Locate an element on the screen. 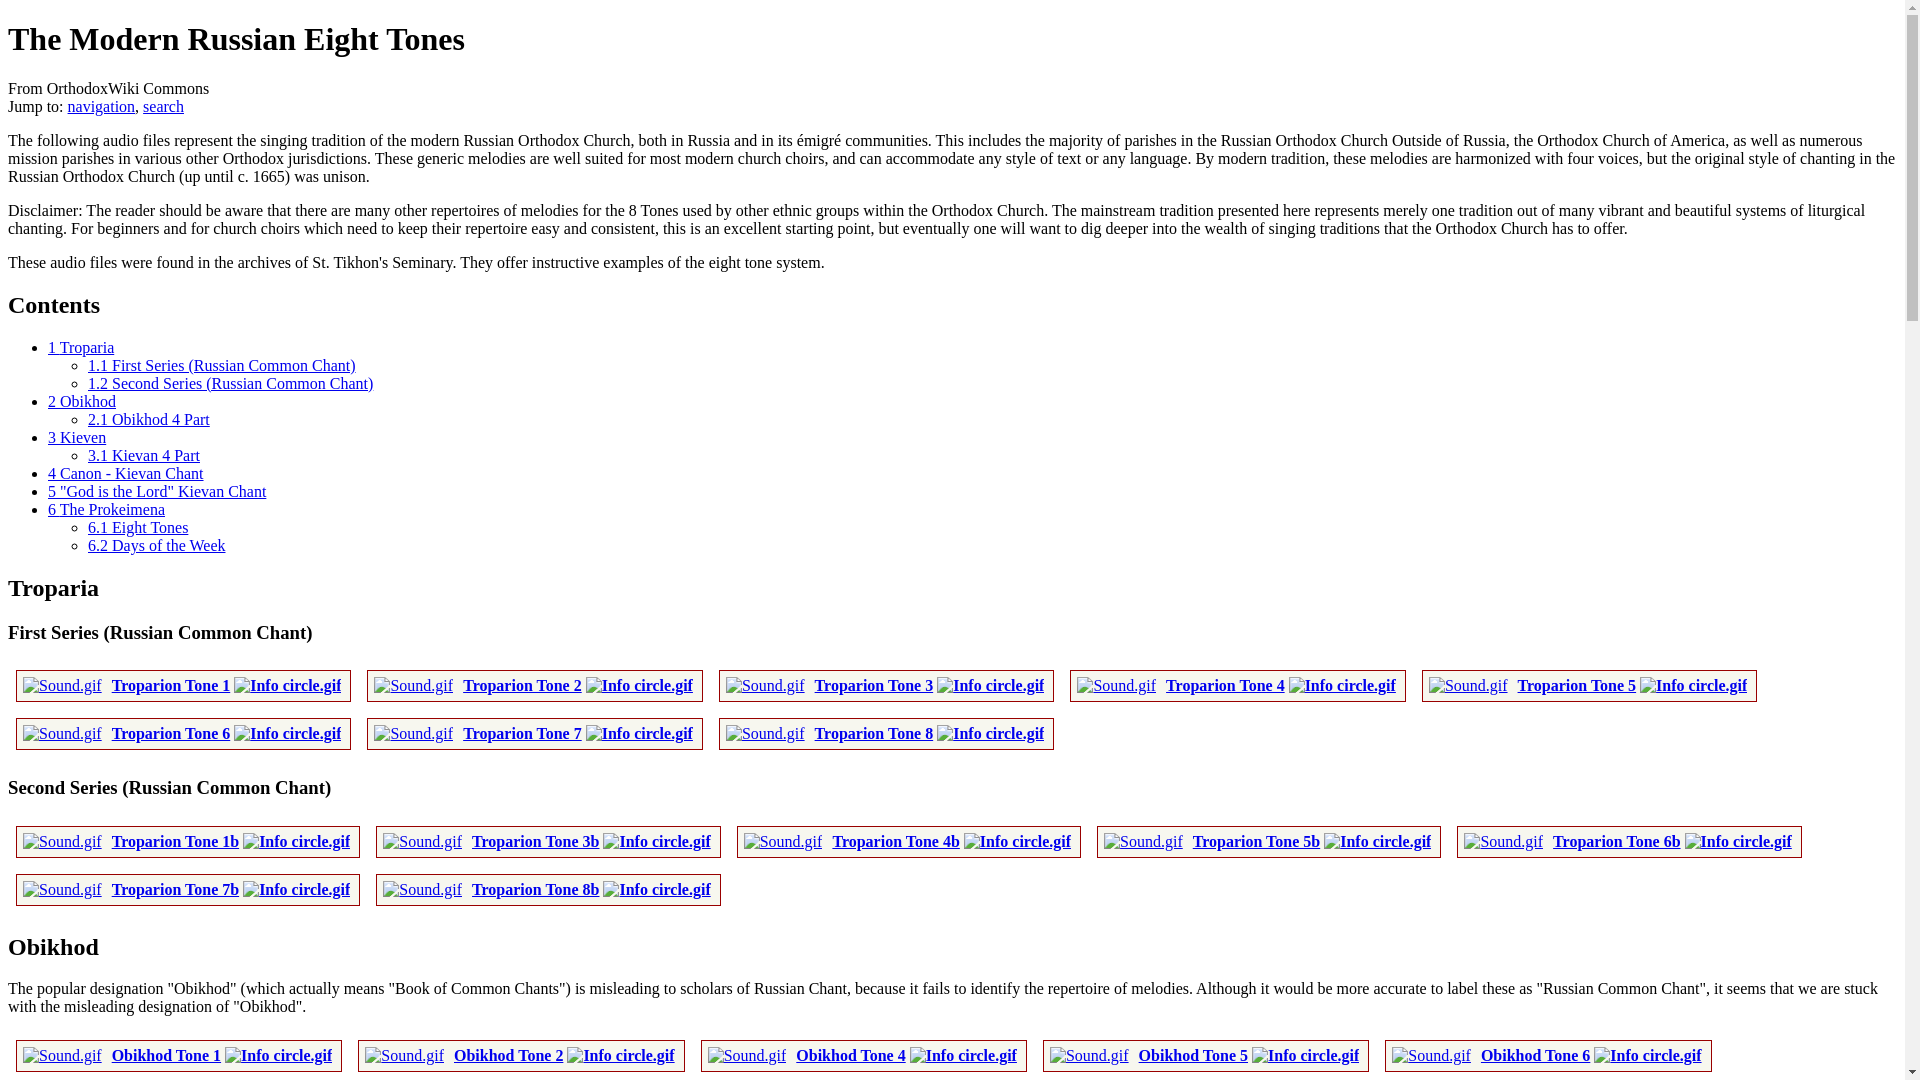 Image resolution: width=1920 pixels, height=1080 pixels. Troparion Tone 5 is located at coordinates (1578, 686).